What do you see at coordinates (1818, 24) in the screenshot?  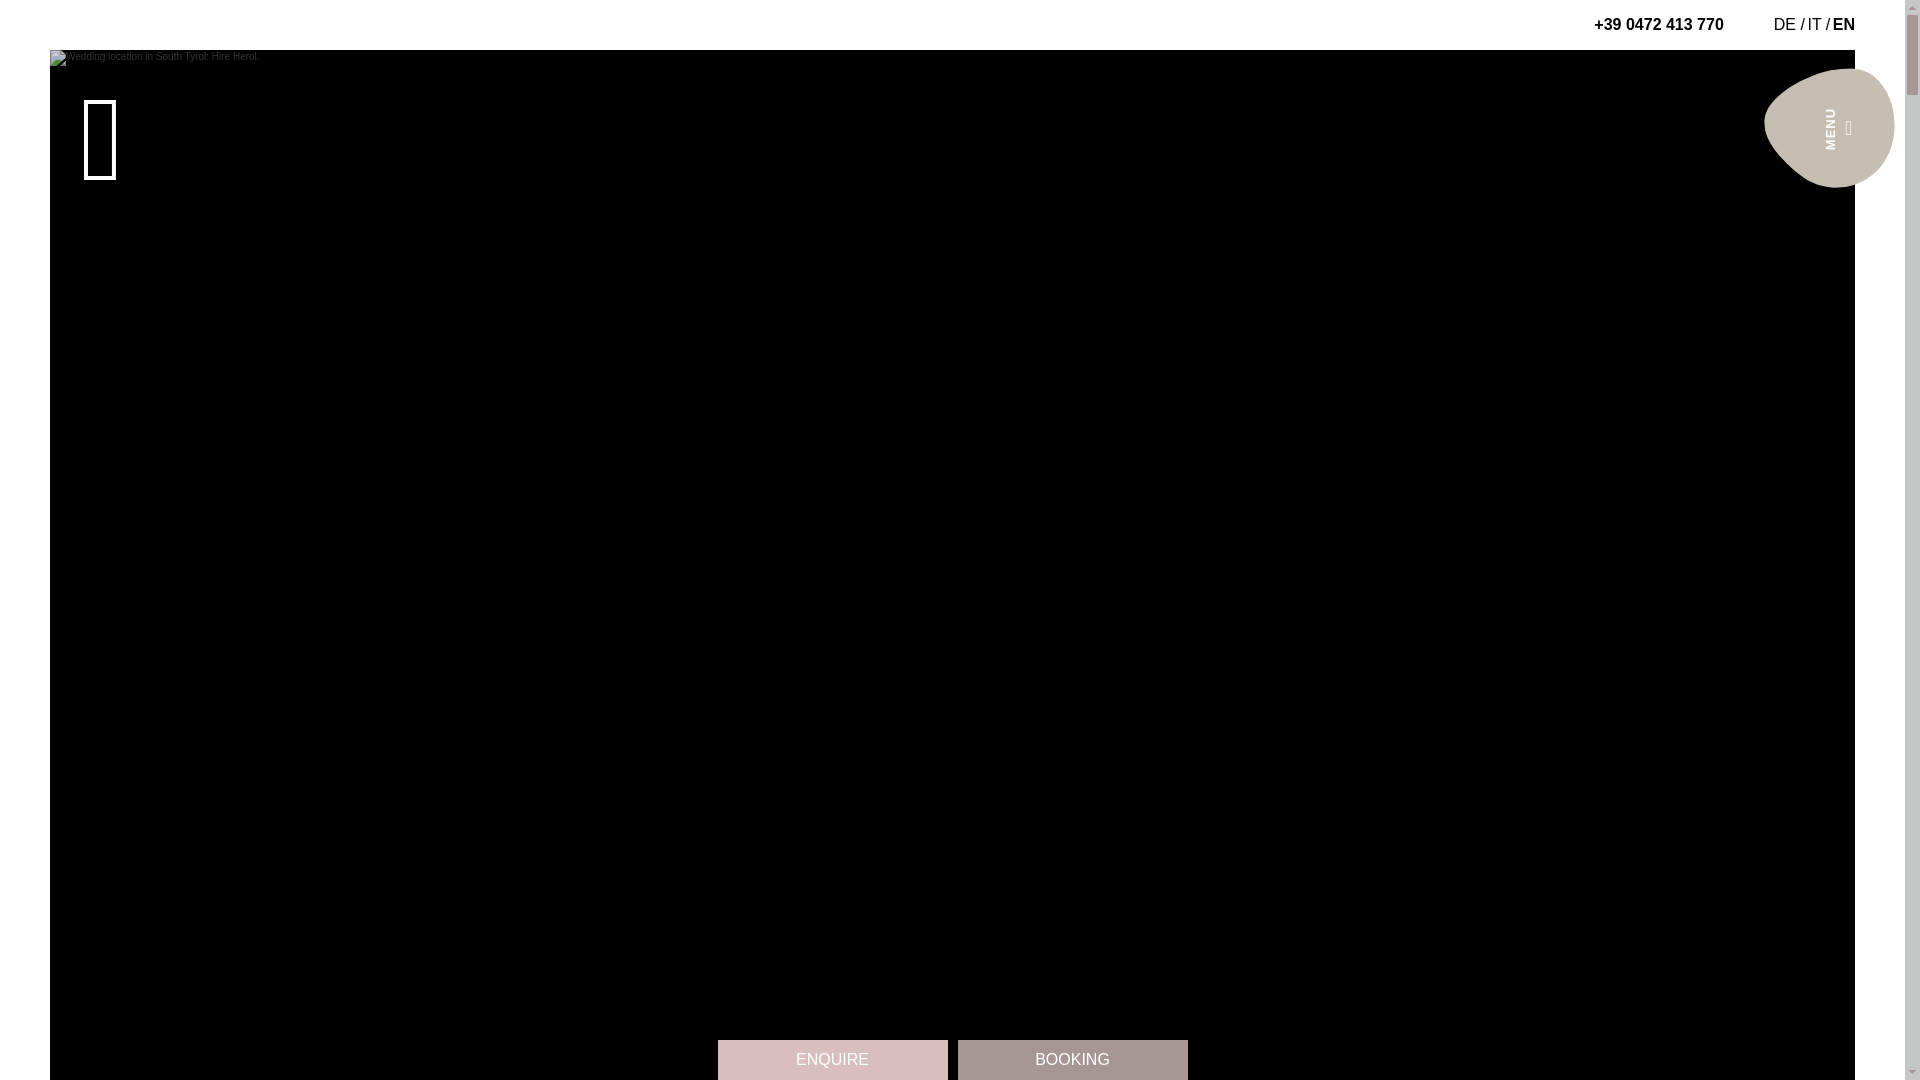 I see `IT` at bounding box center [1818, 24].